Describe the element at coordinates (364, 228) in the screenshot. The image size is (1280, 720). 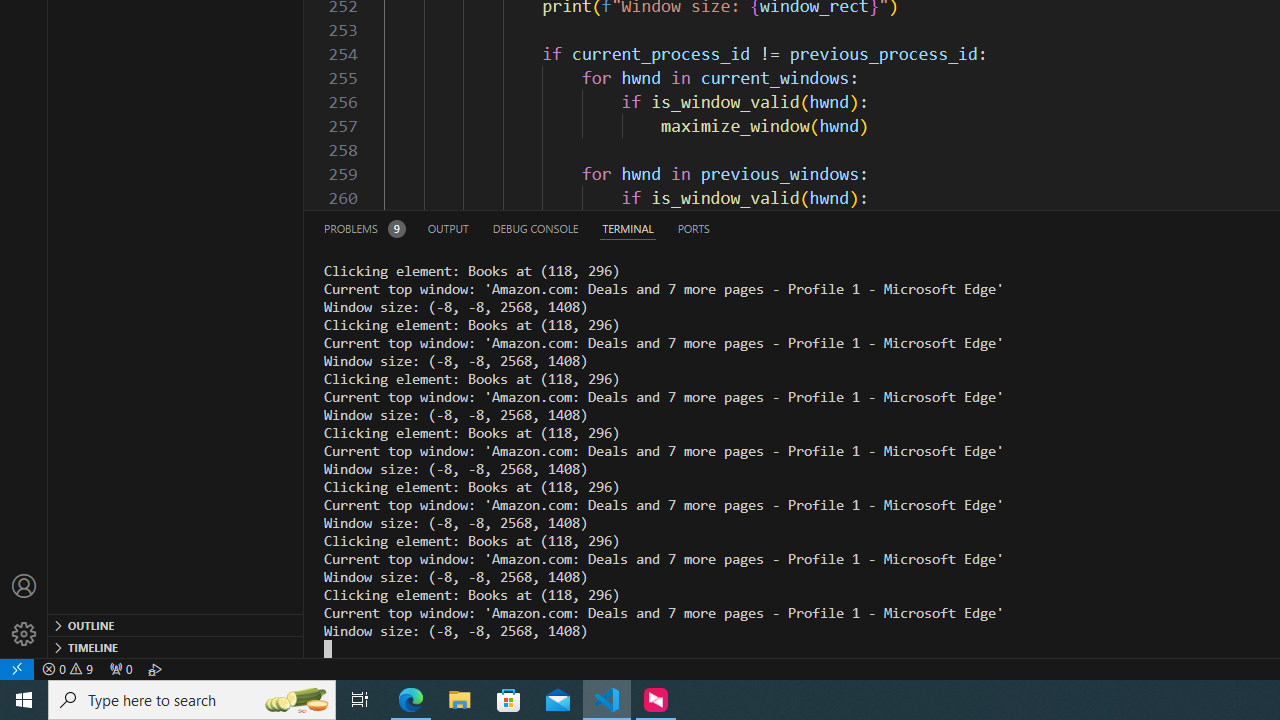
I see `Problems (Ctrl+Shift+M) - Total 9 Problems` at that location.